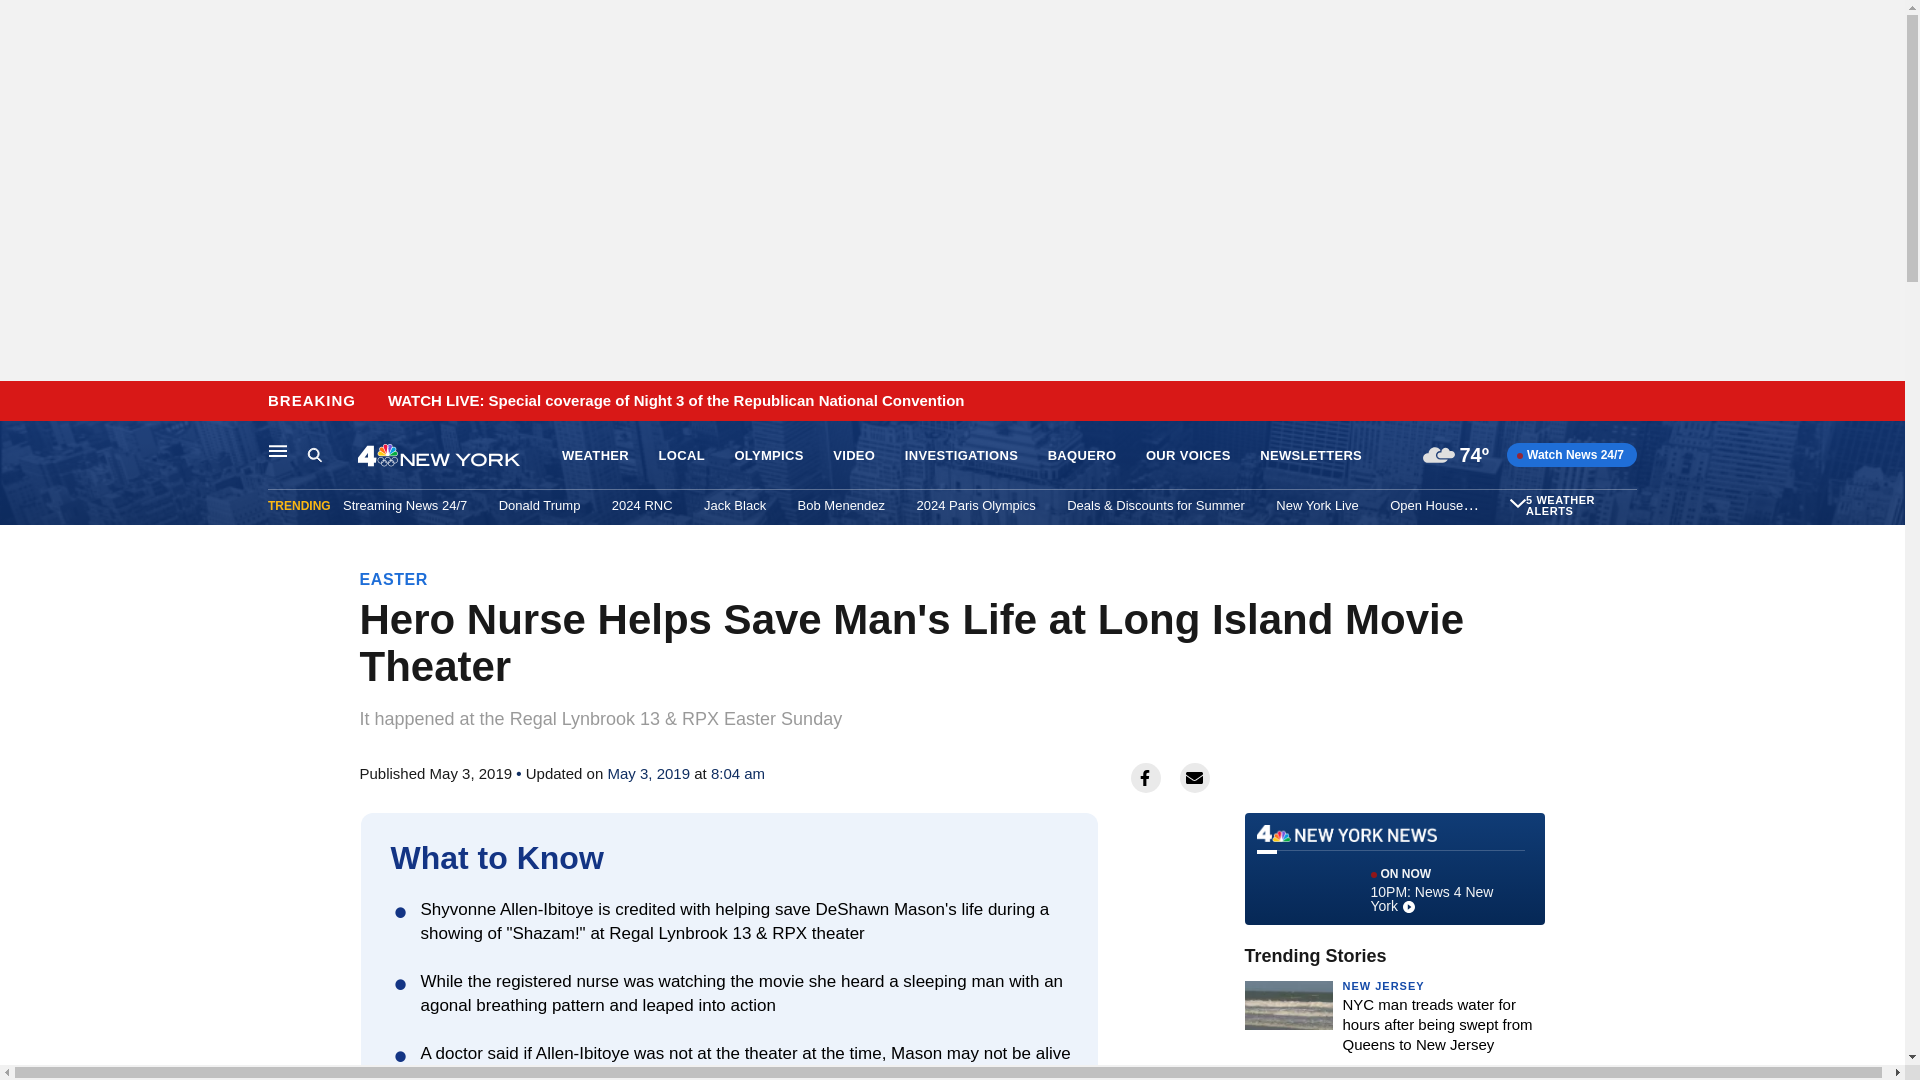  What do you see at coordinates (1426, 505) in the screenshot?
I see `Open House` at bounding box center [1426, 505].